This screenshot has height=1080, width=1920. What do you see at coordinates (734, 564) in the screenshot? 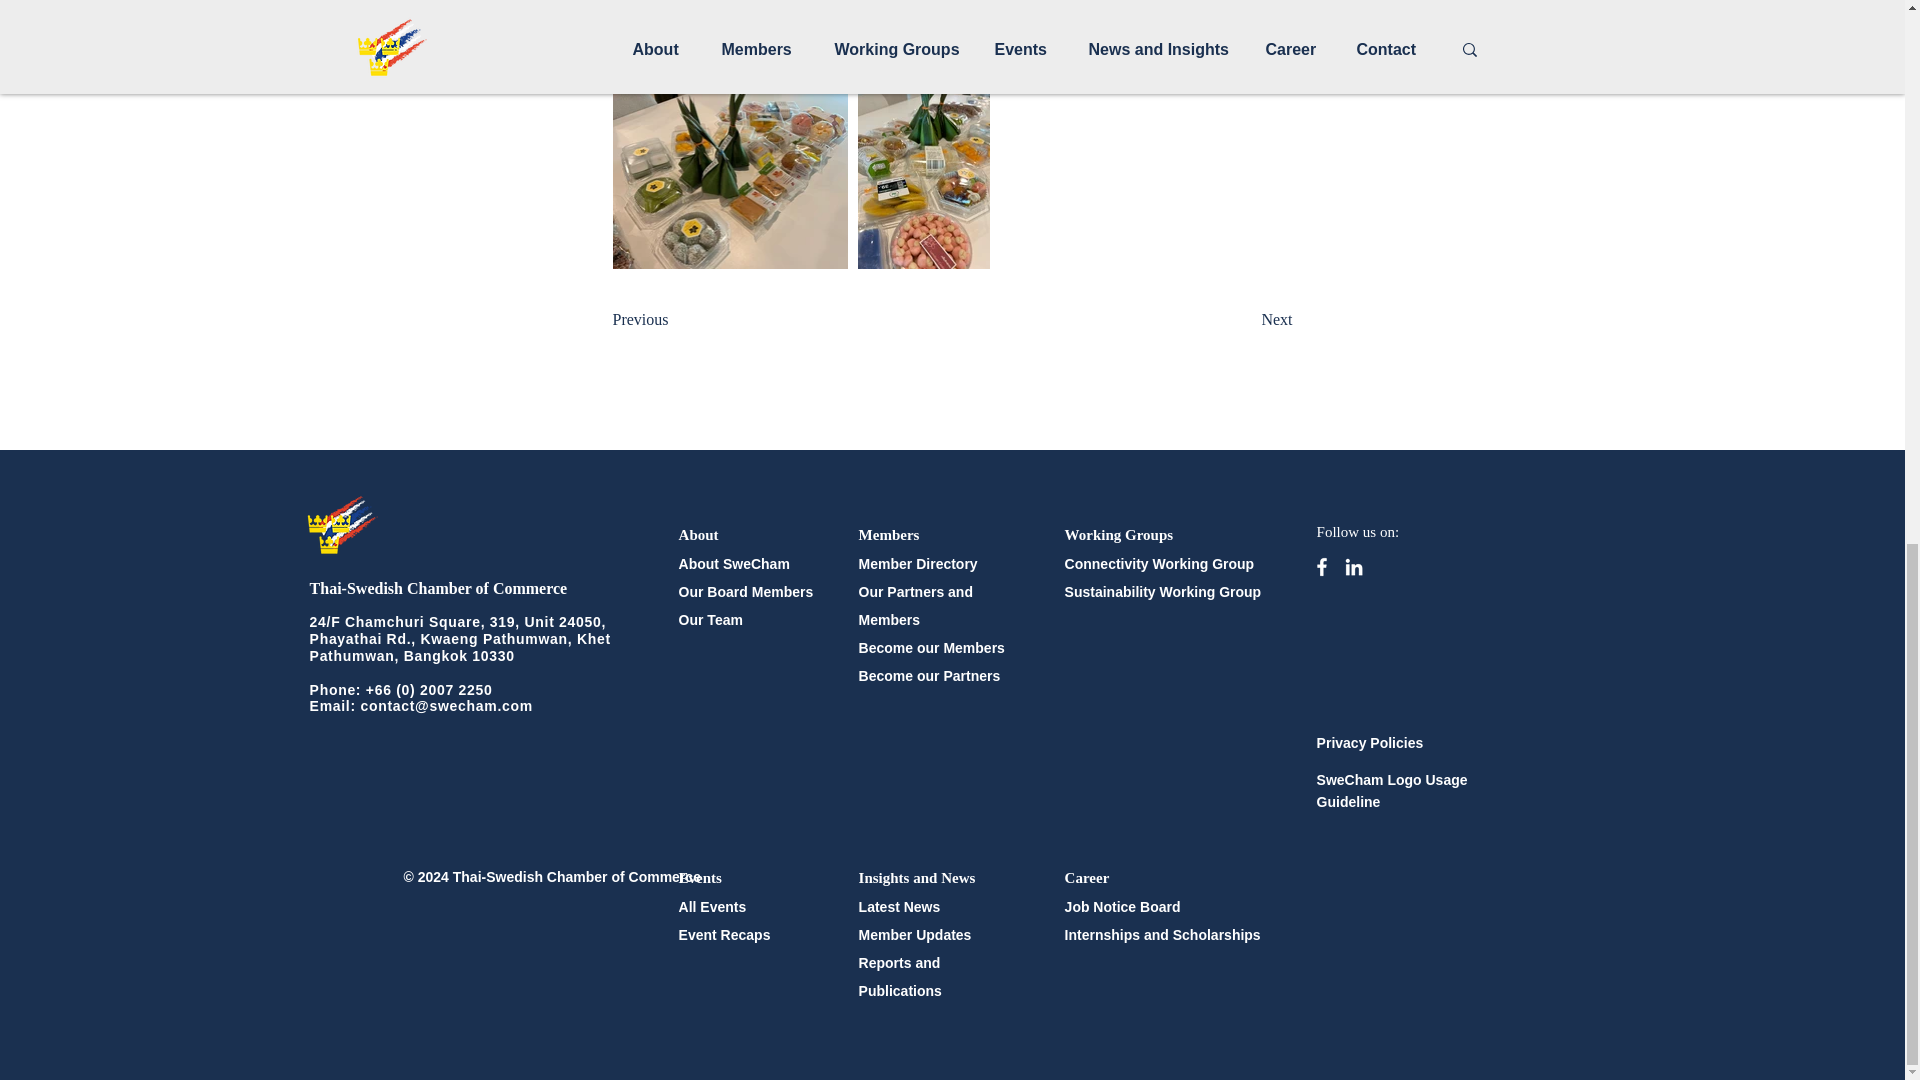
I see `About SweCham` at bounding box center [734, 564].